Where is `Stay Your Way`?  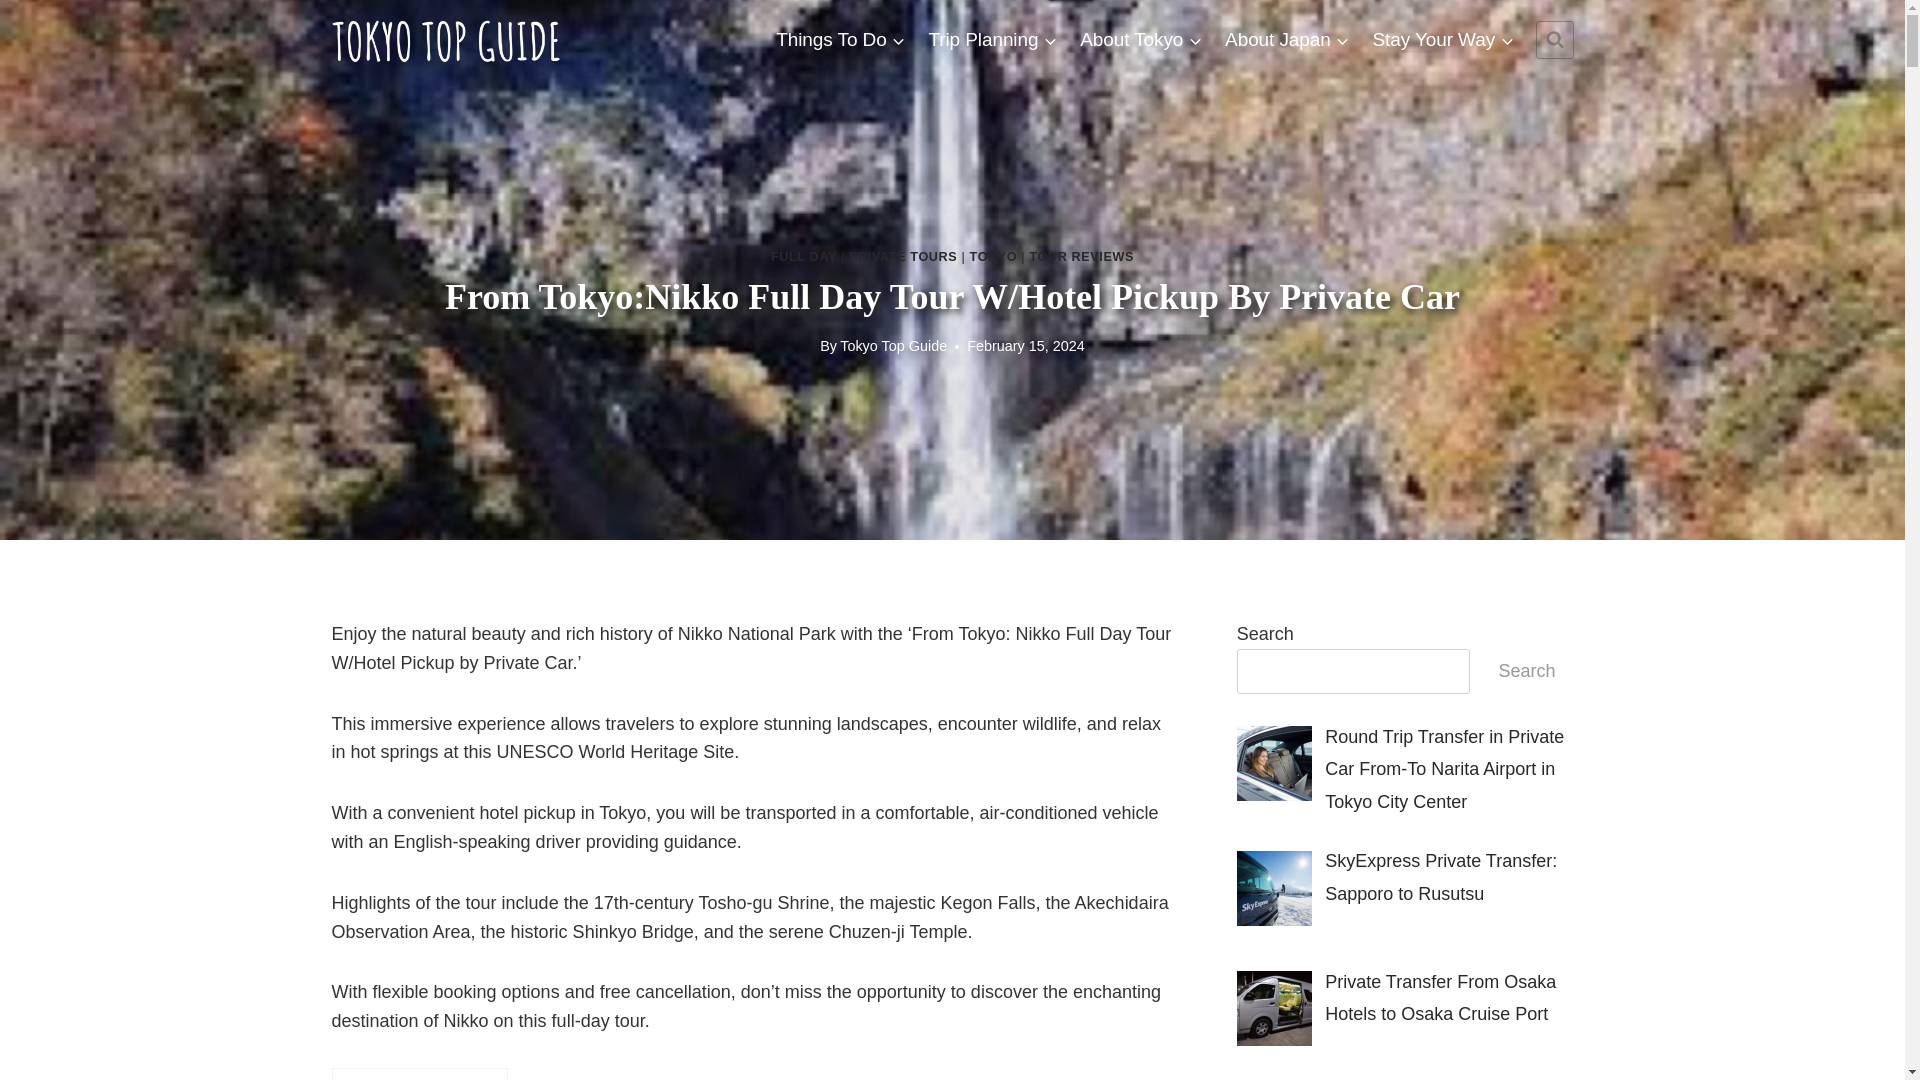 Stay Your Way is located at coordinates (1442, 38).